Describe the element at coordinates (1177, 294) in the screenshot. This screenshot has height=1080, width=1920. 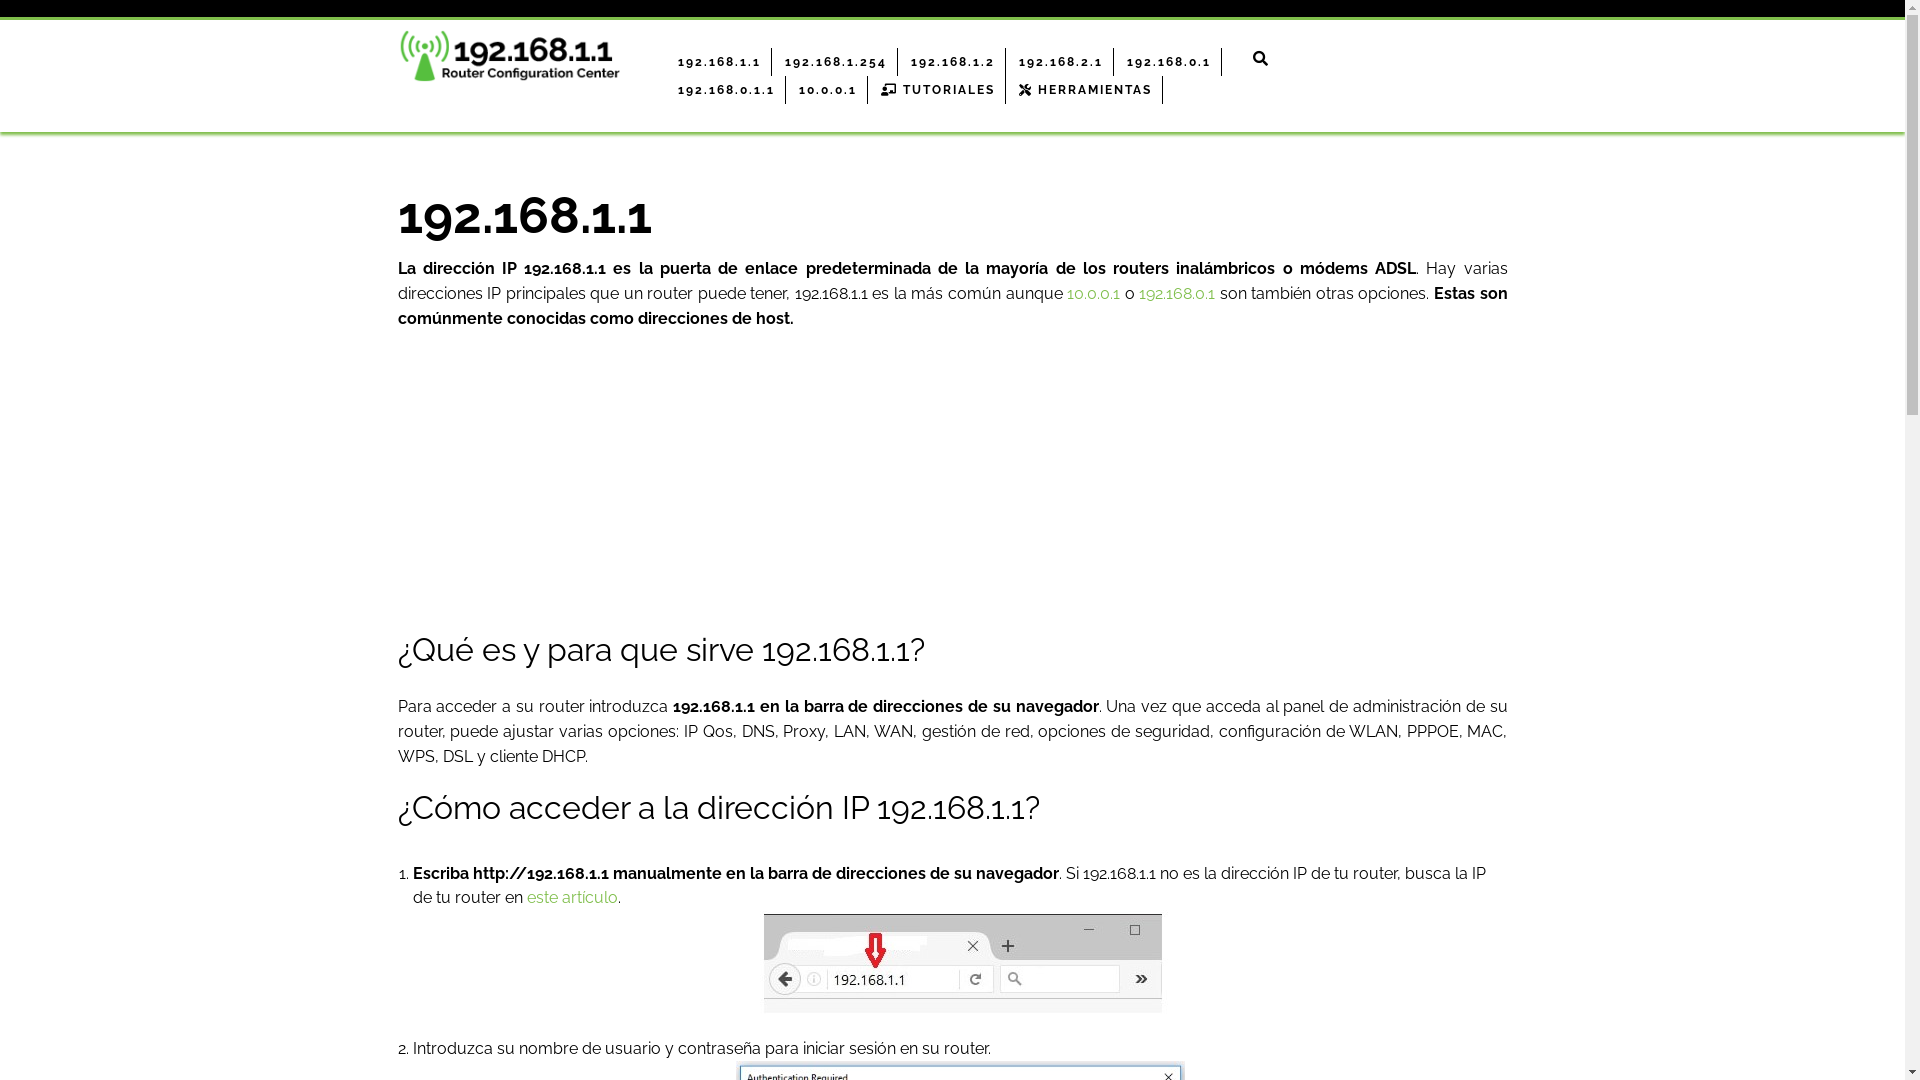
I see `192.168.0.1` at that location.